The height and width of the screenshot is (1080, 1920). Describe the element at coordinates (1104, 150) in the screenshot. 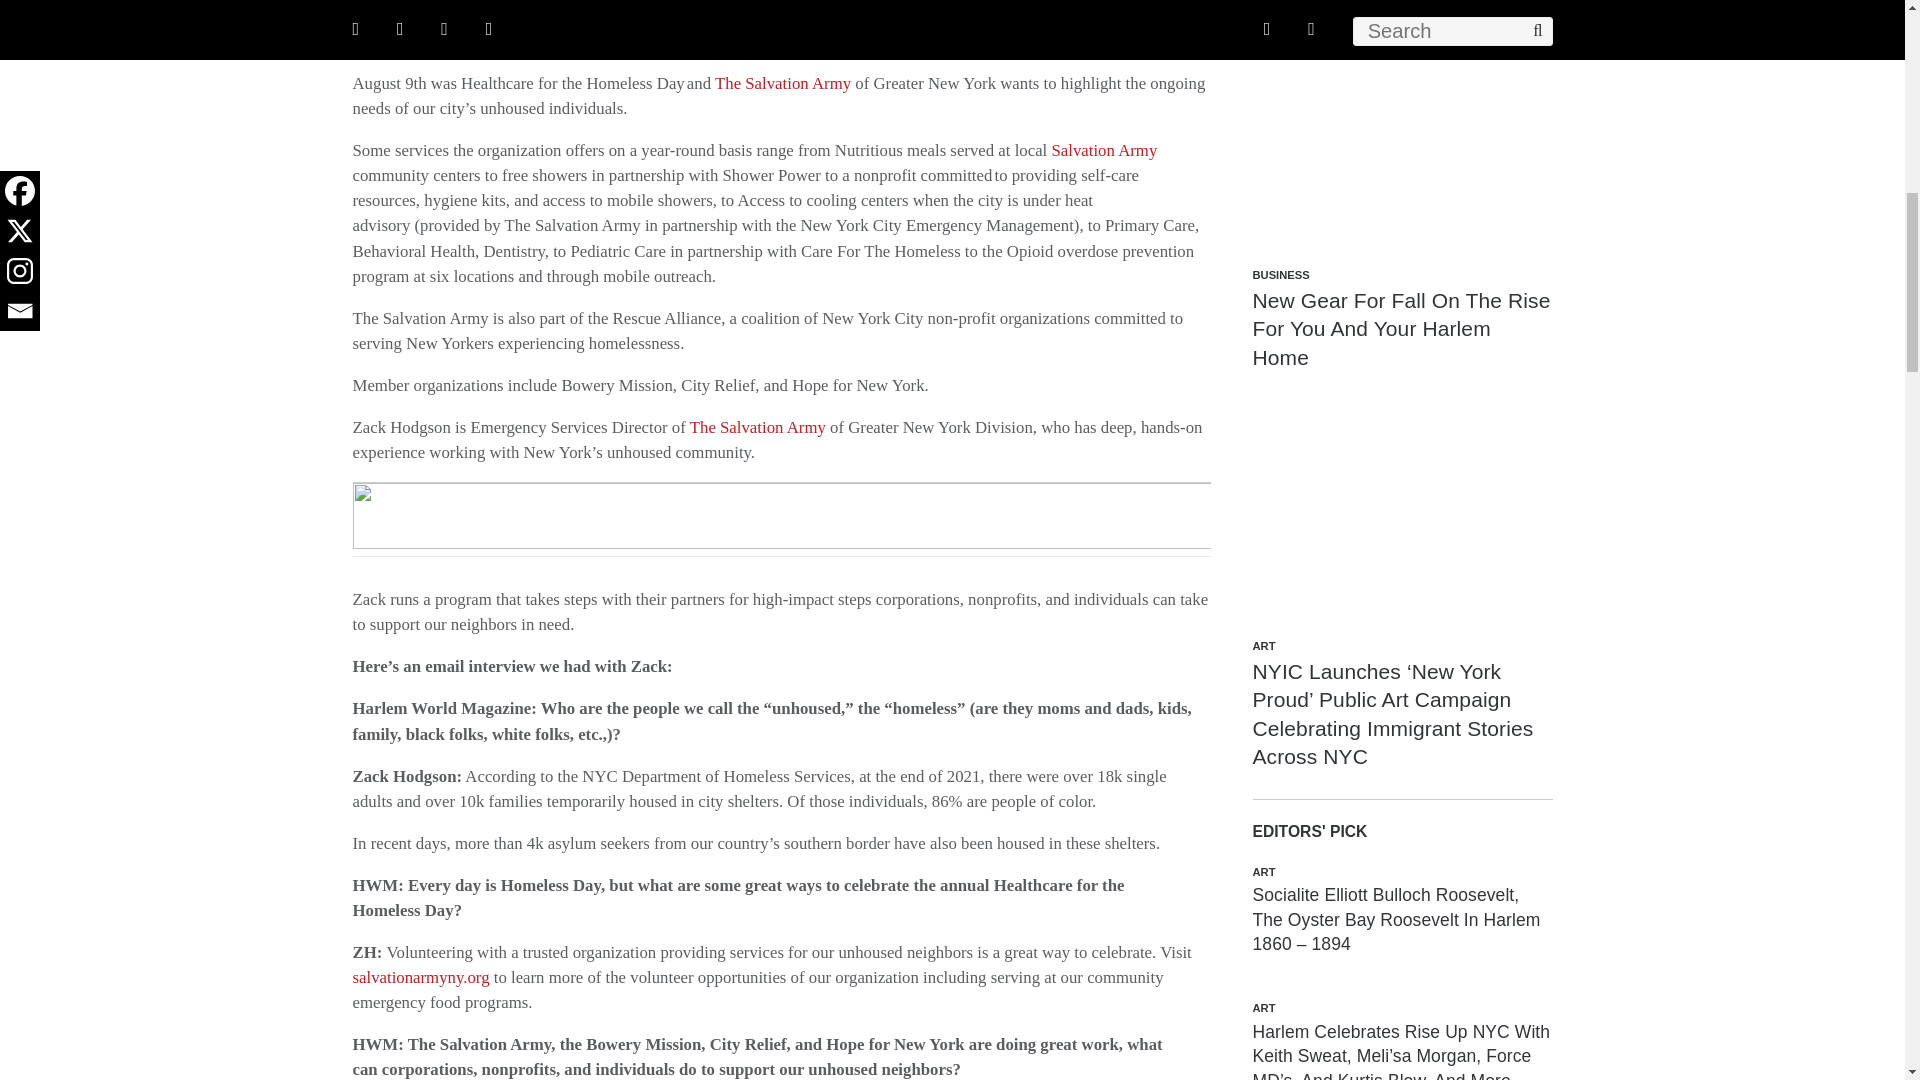

I see `Salvation Army` at that location.